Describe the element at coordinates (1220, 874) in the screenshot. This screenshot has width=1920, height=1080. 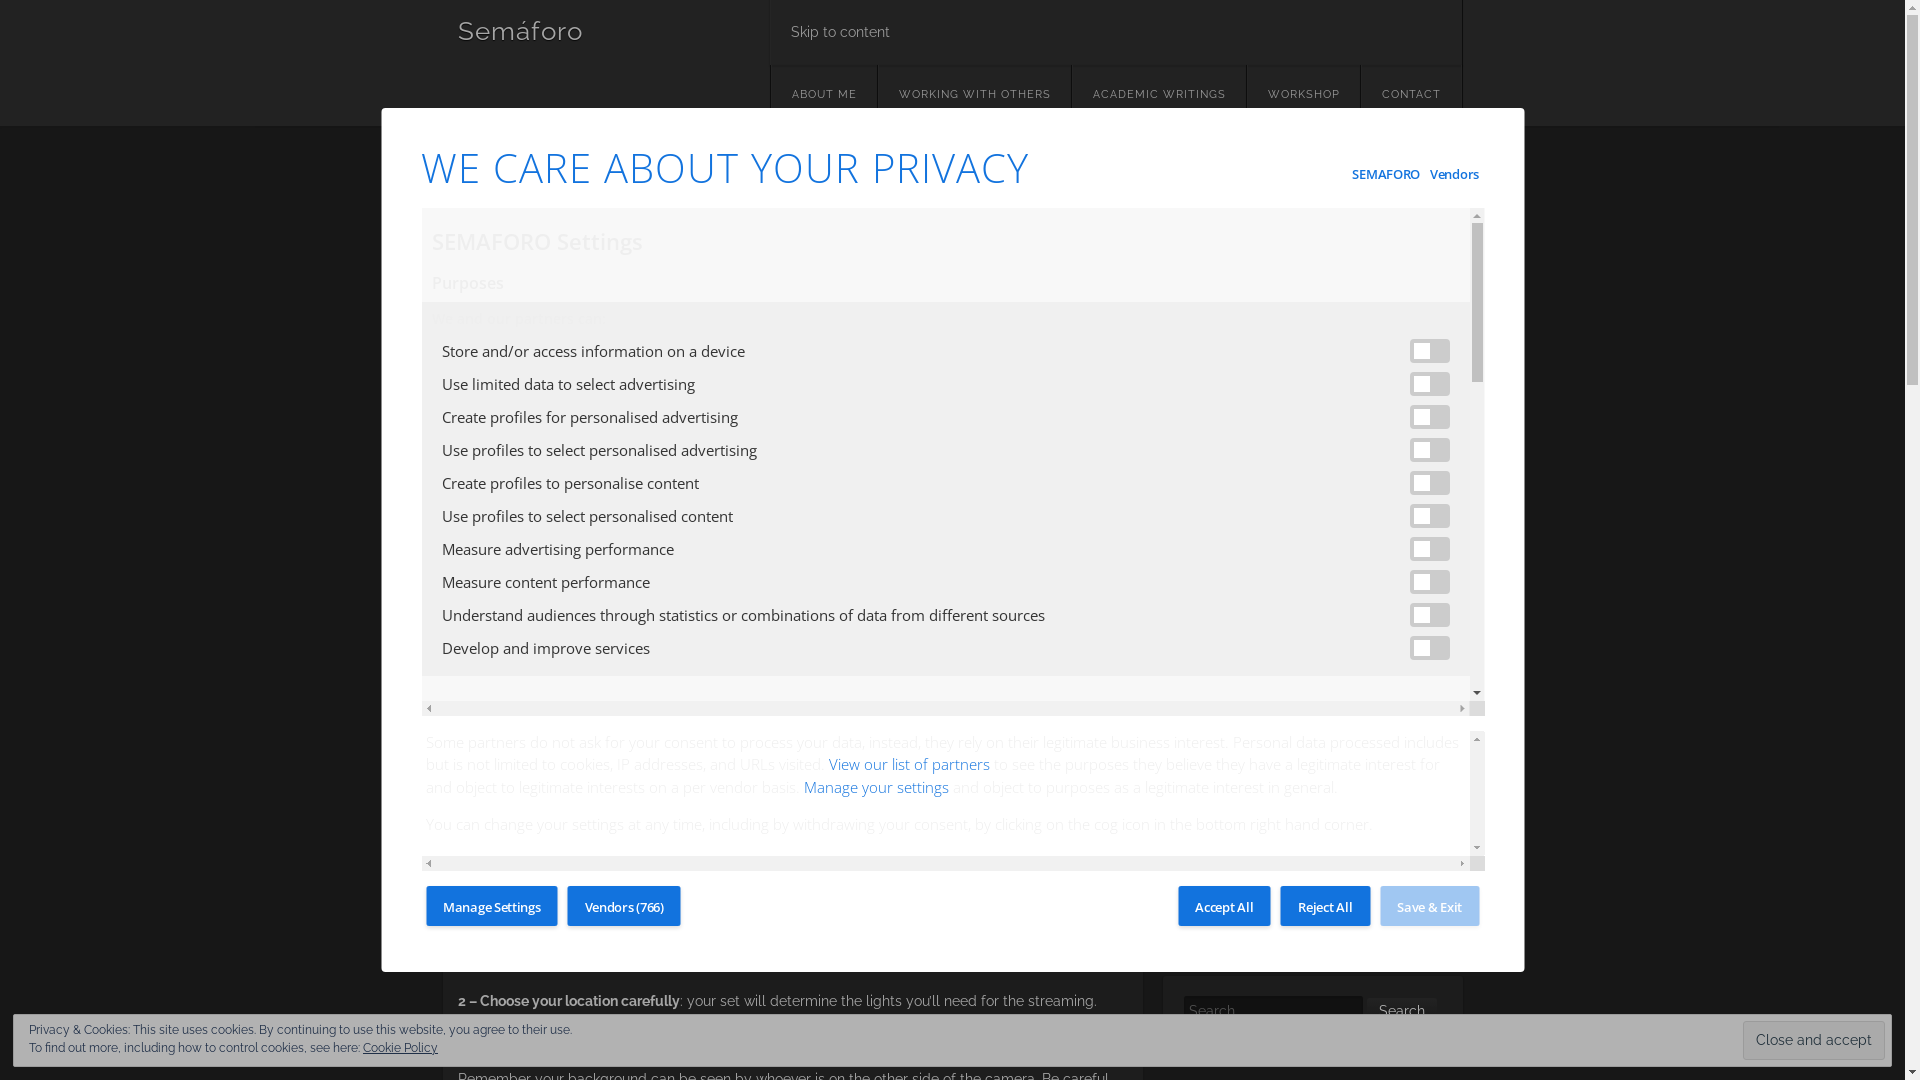
I see `WORKSHOP` at that location.